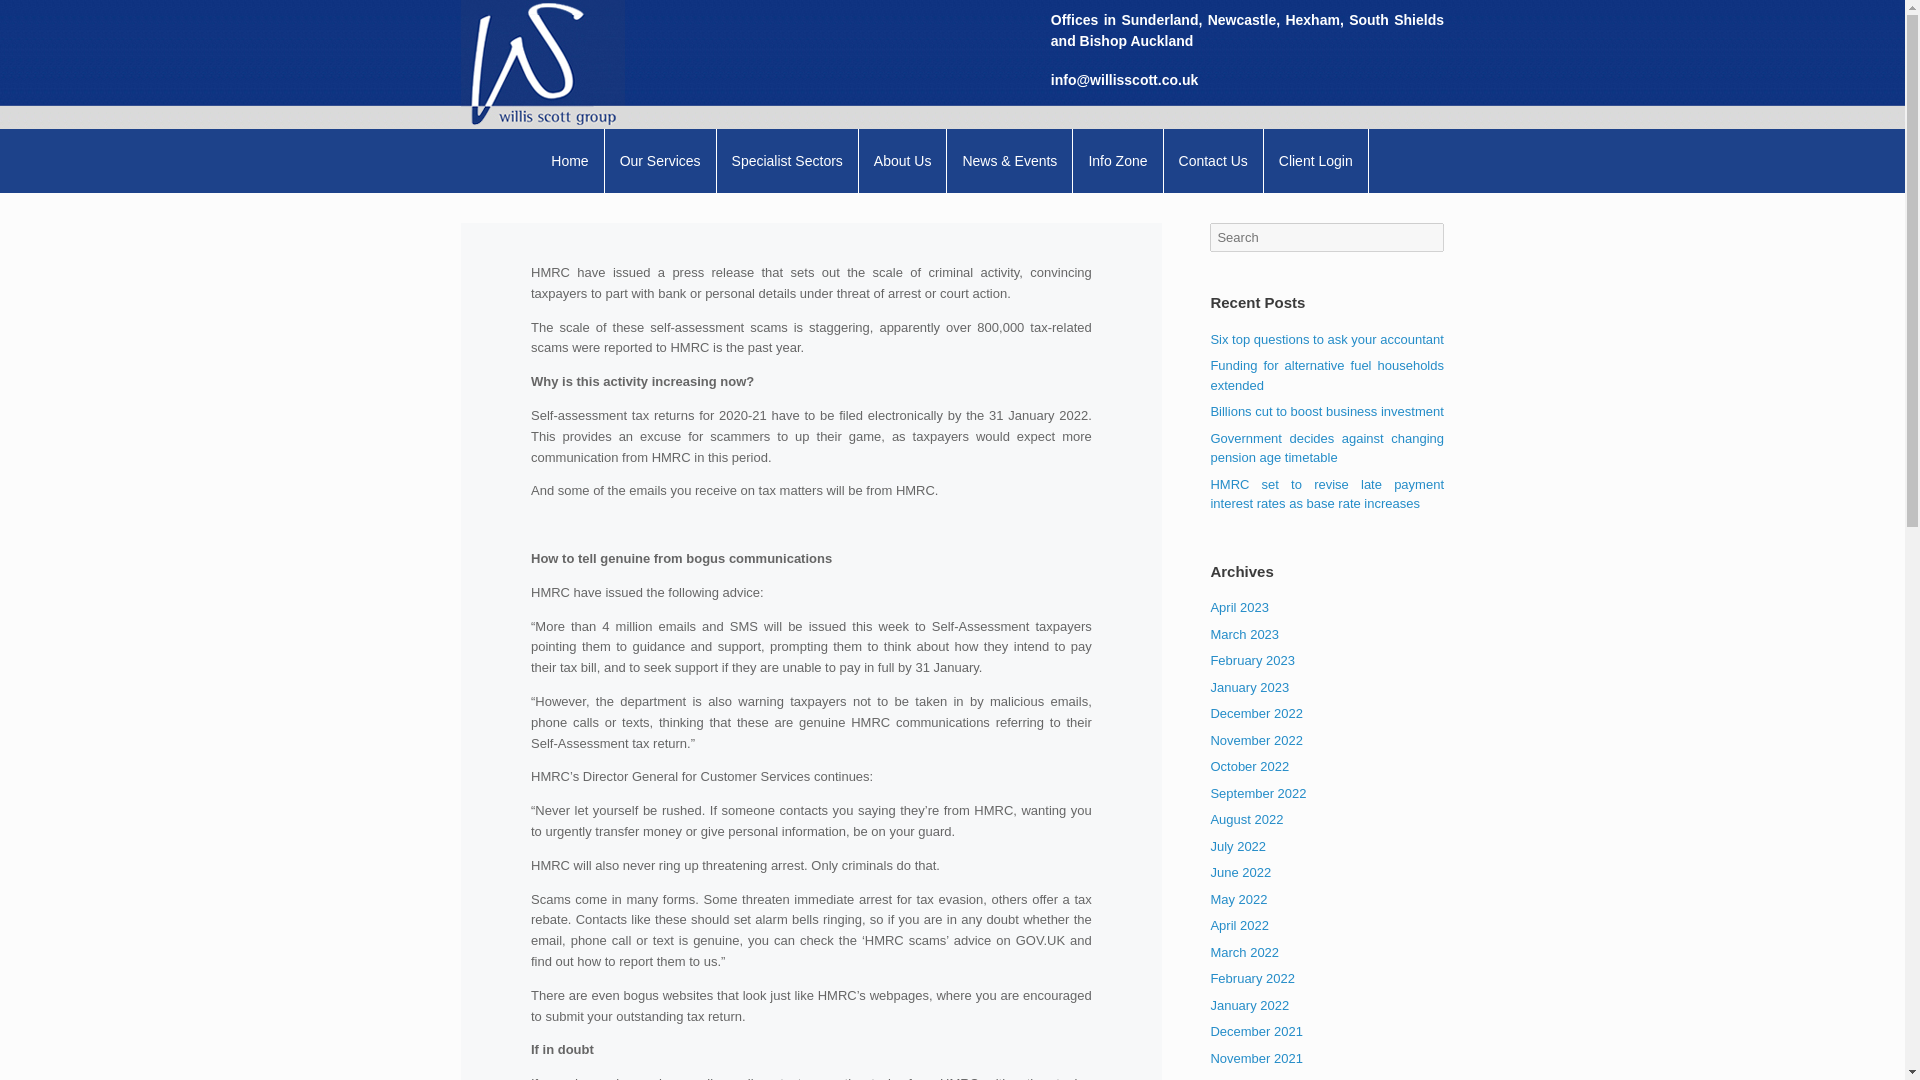  I want to click on Client Login, so click(1316, 160).